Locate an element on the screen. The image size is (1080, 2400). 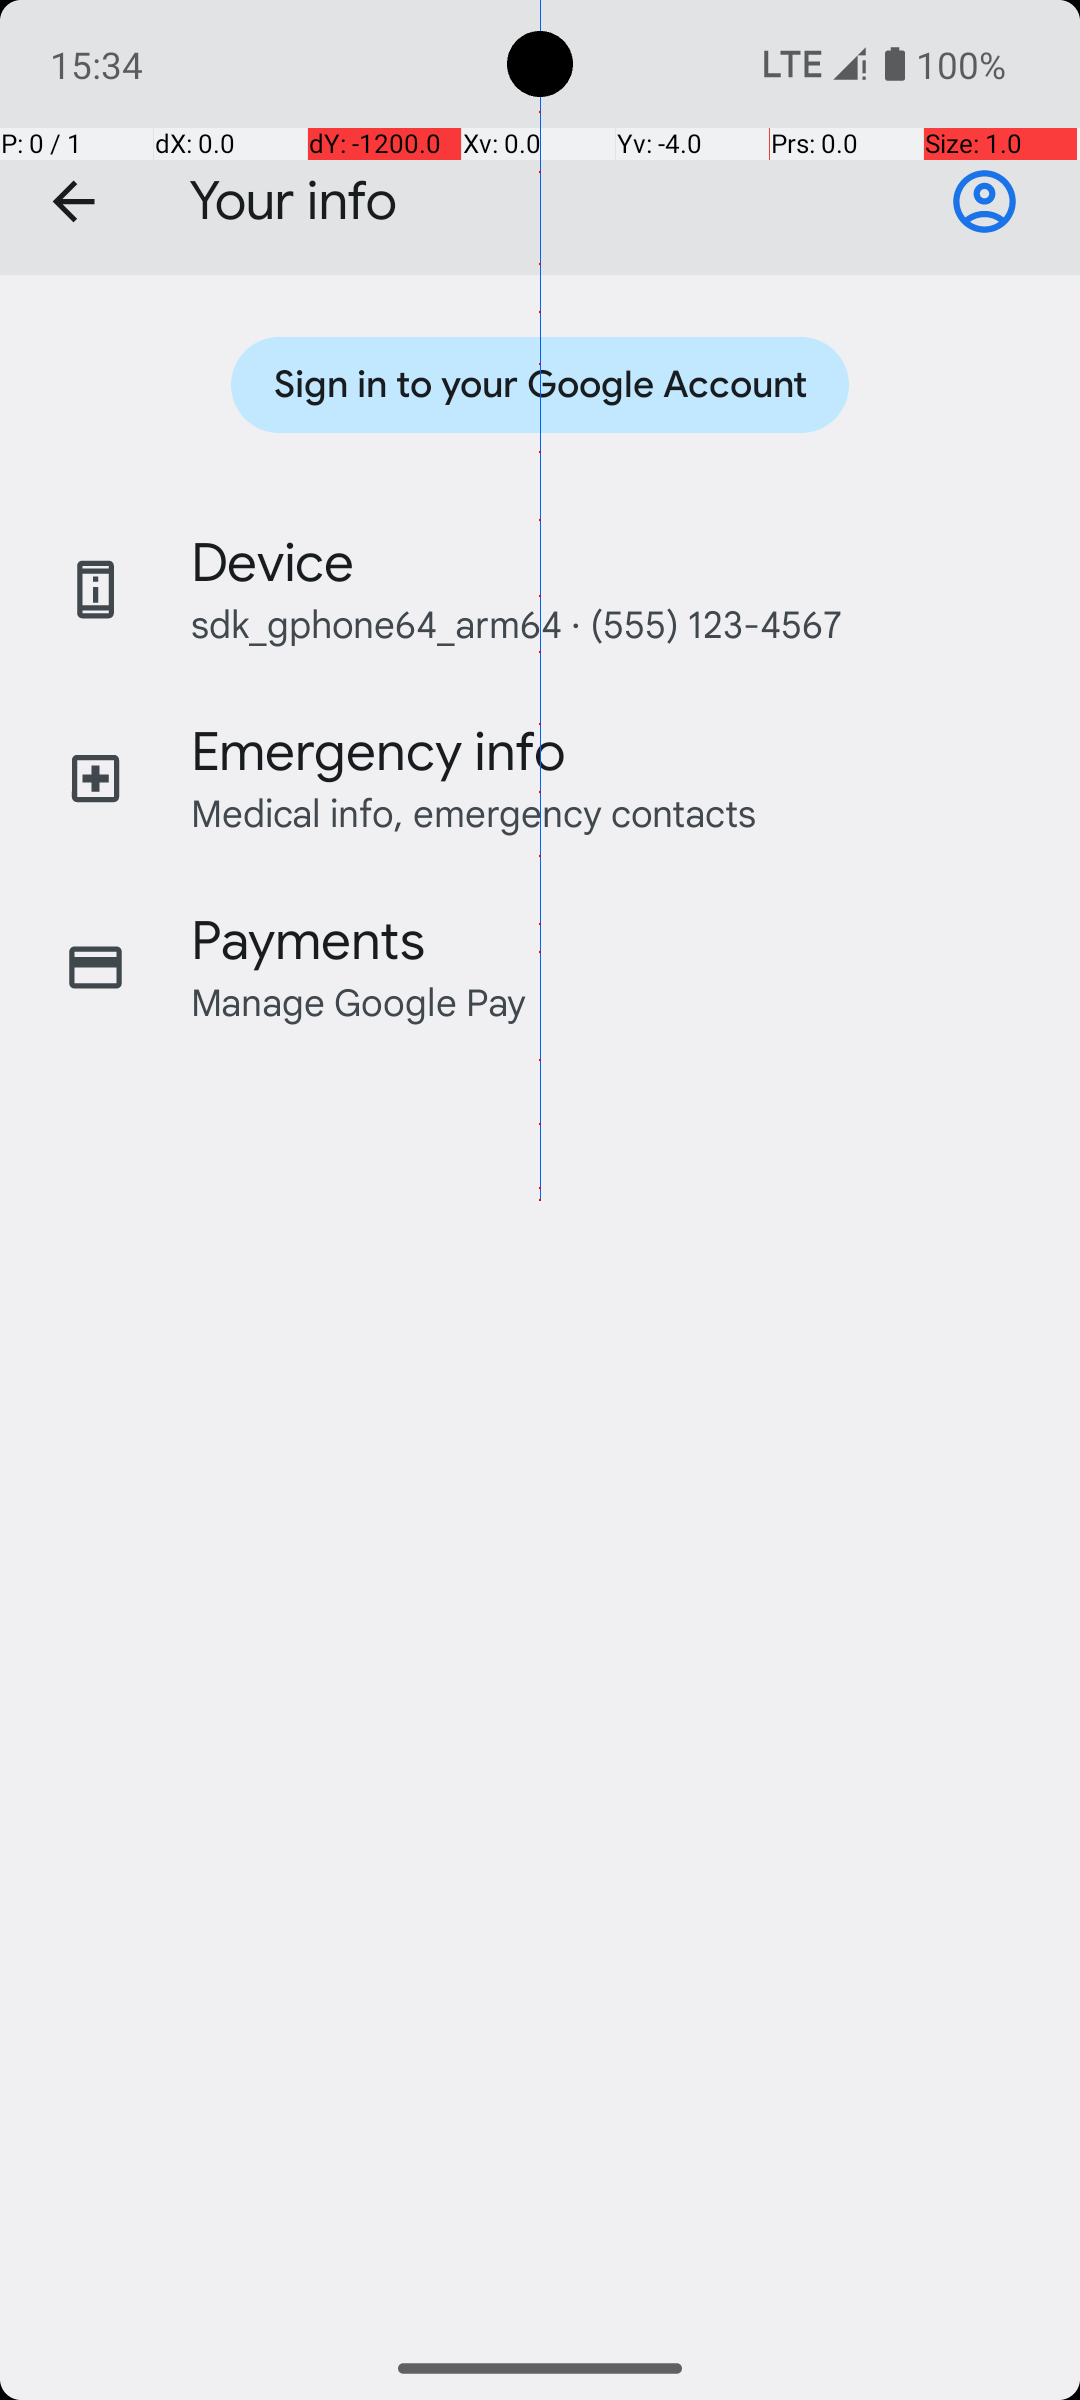
Sign in to your Google Account is located at coordinates (984, 202).